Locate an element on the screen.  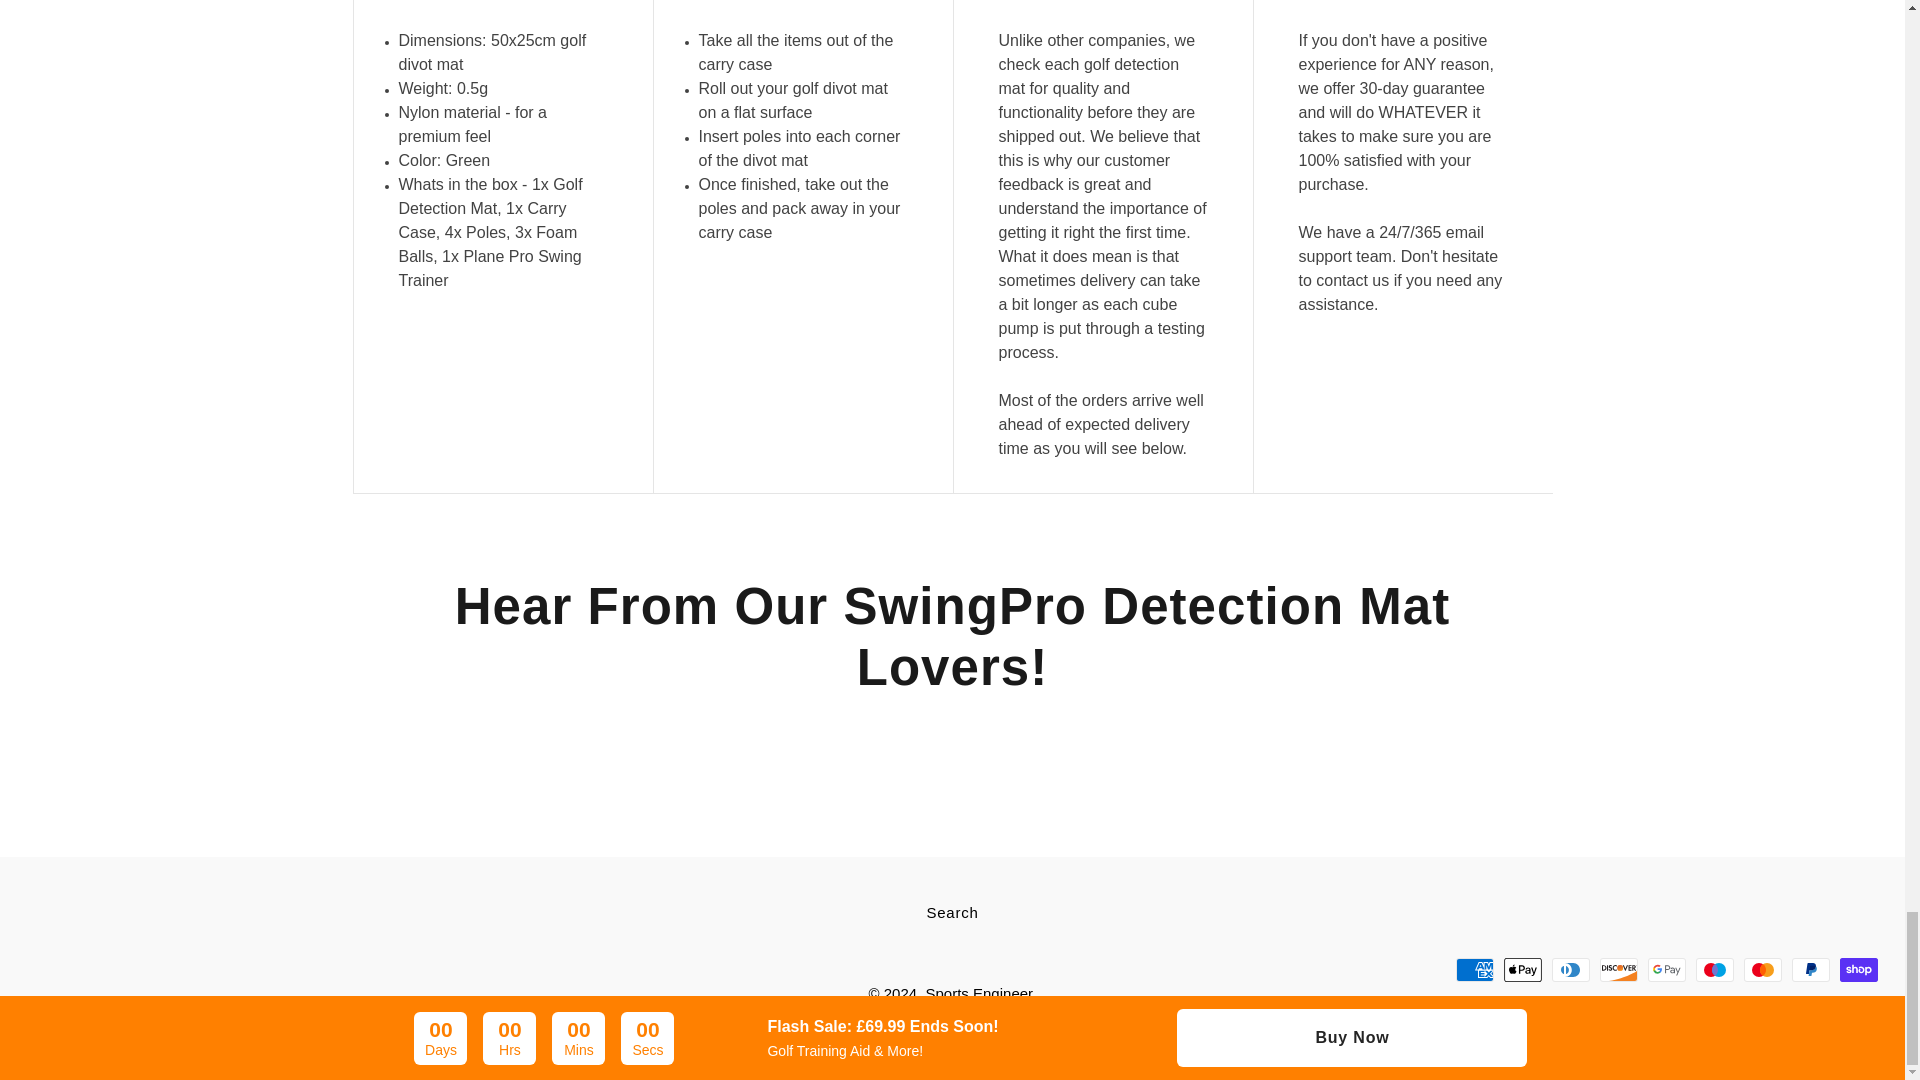
Shop Pay is located at coordinates (1858, 969).